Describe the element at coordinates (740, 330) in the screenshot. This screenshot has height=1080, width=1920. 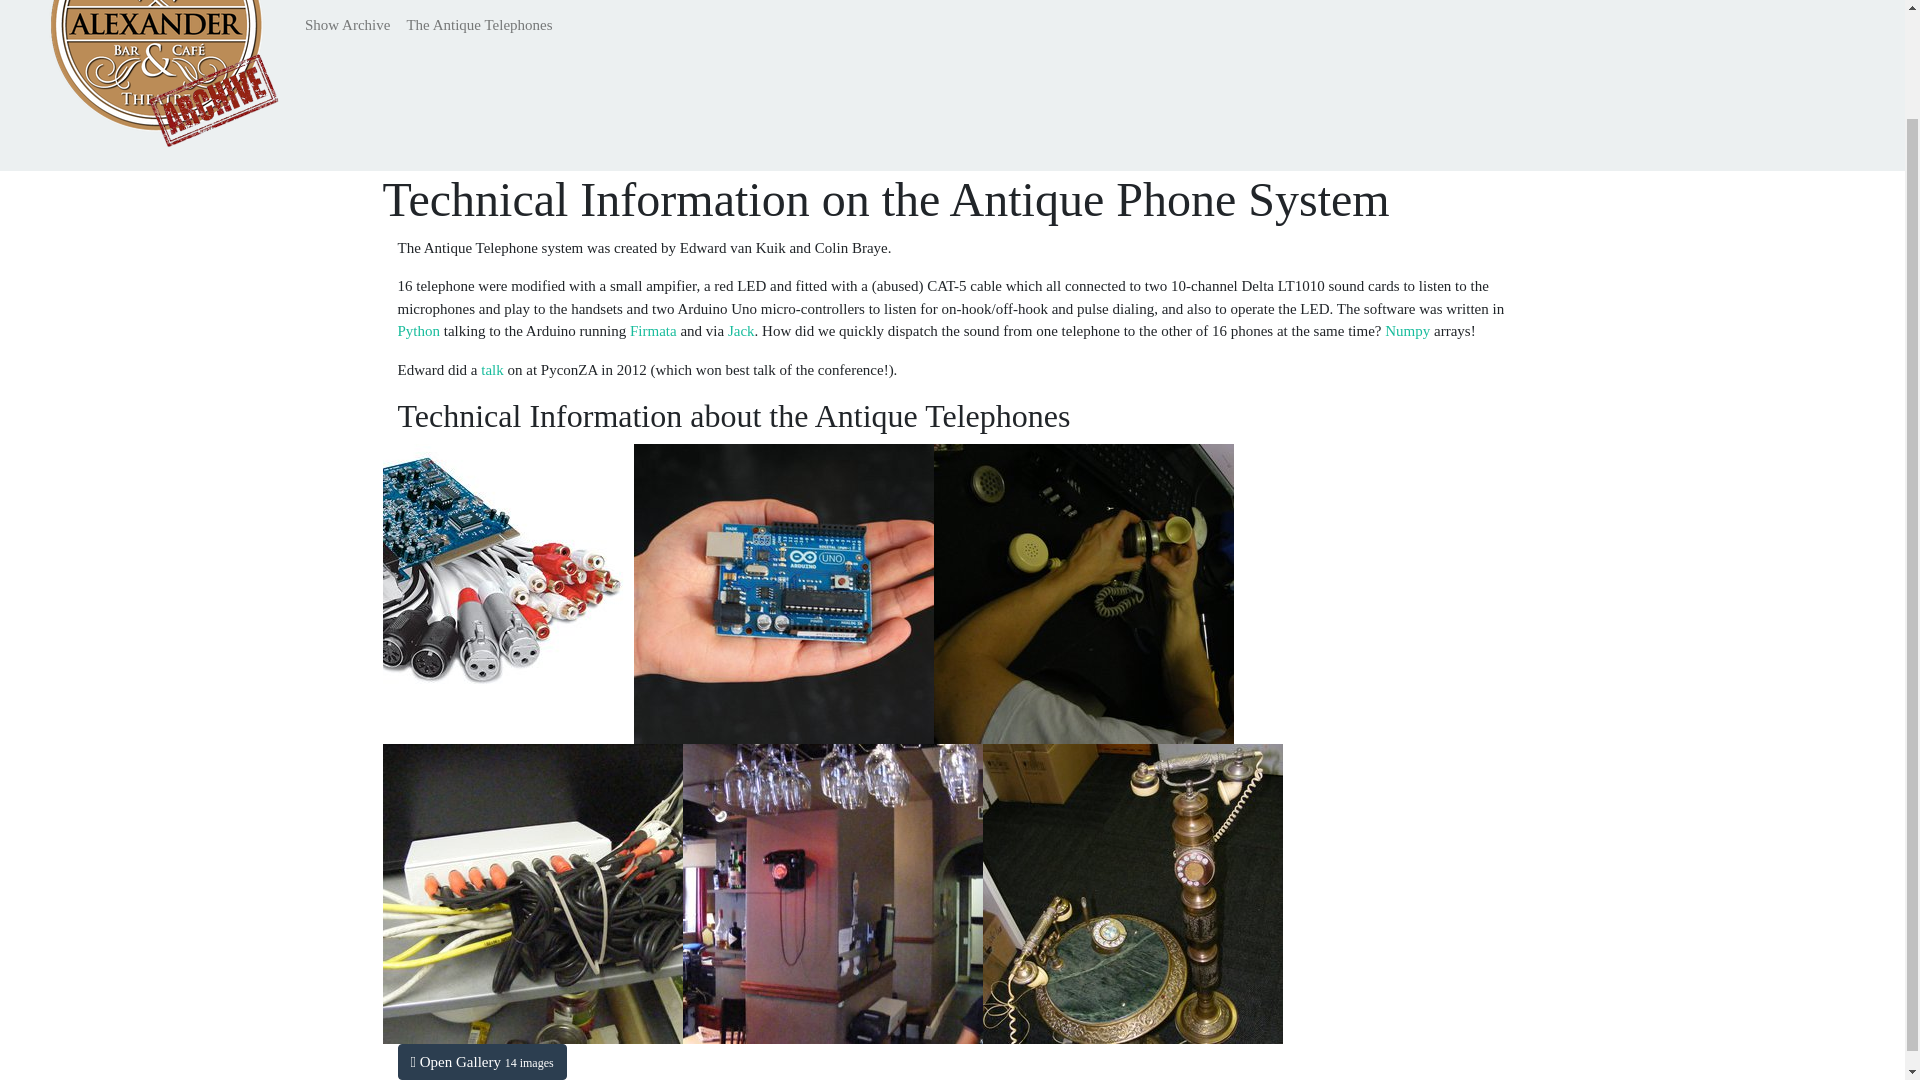
I see `Jack` at that location.